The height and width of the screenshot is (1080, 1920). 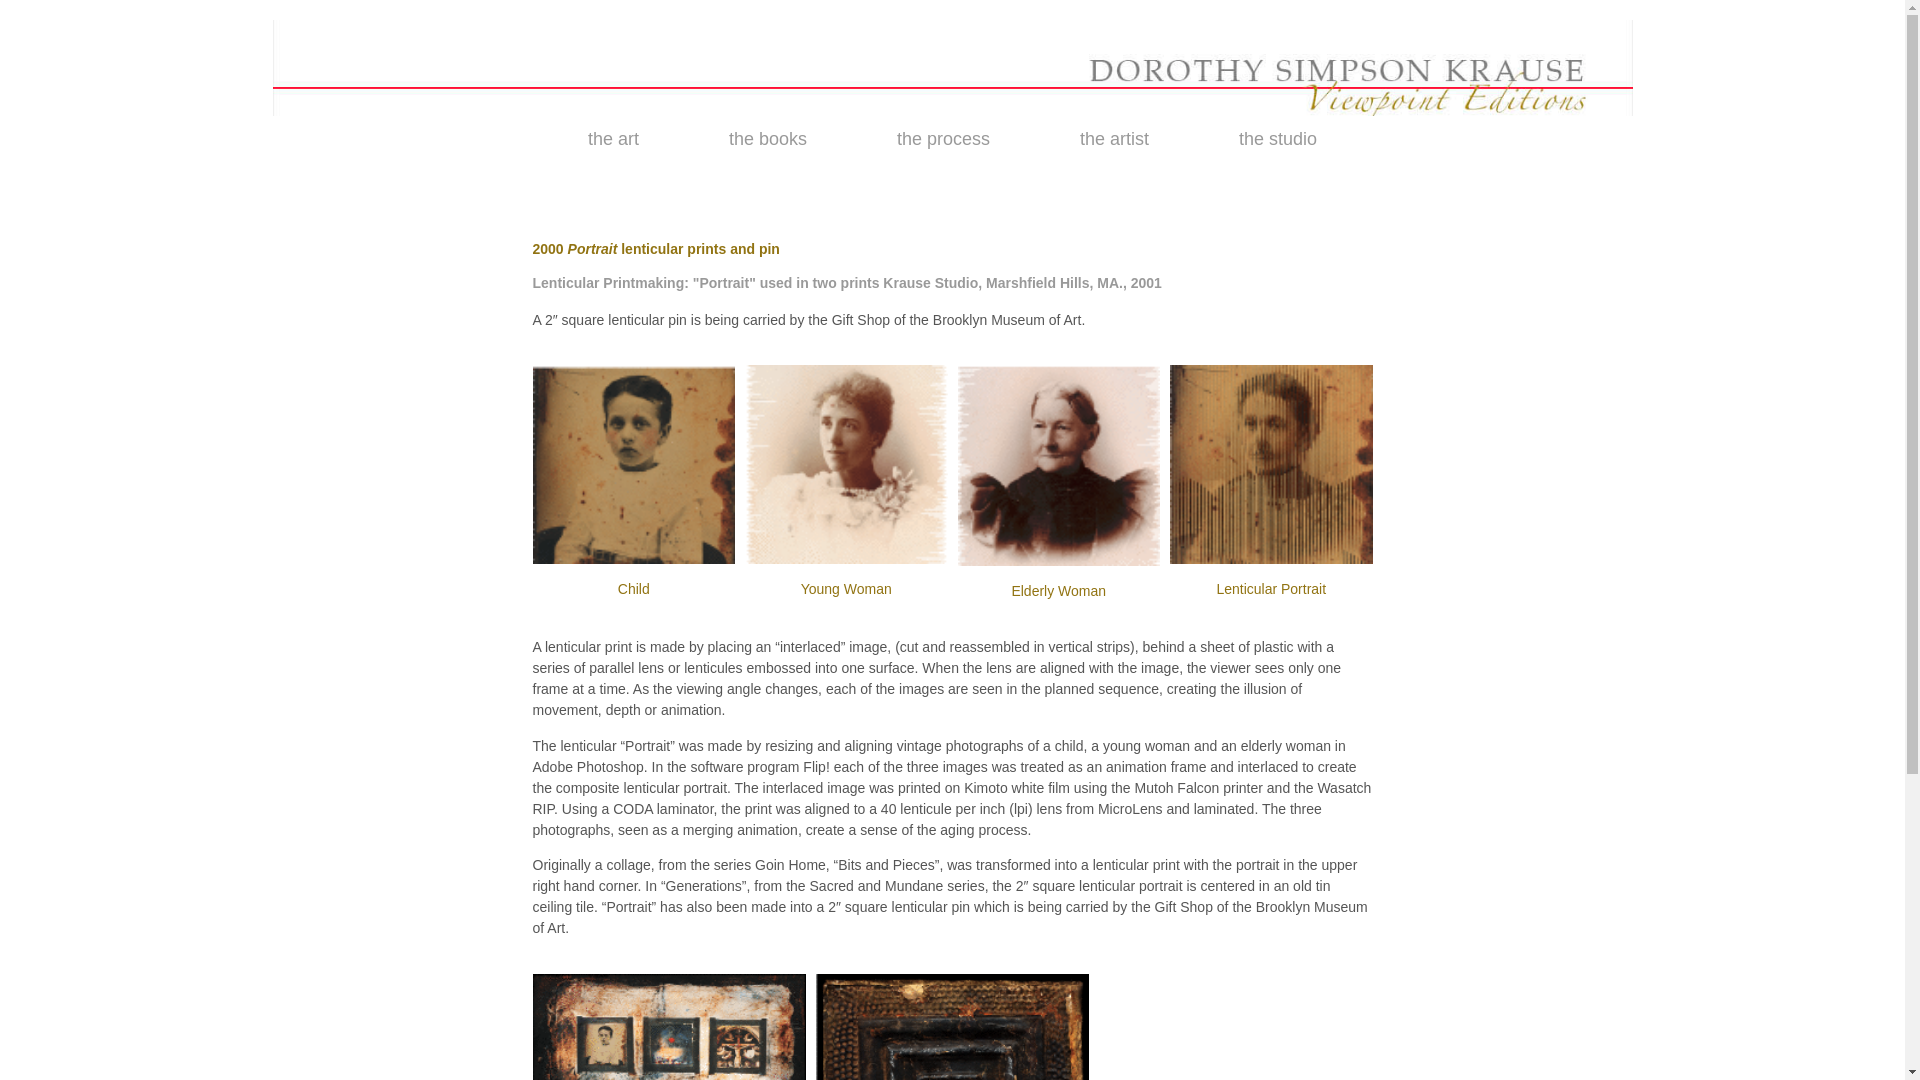 What do you see at coordinates (613, 138) in the screenshot?
I see `the art` at bounding box center [613, 138].